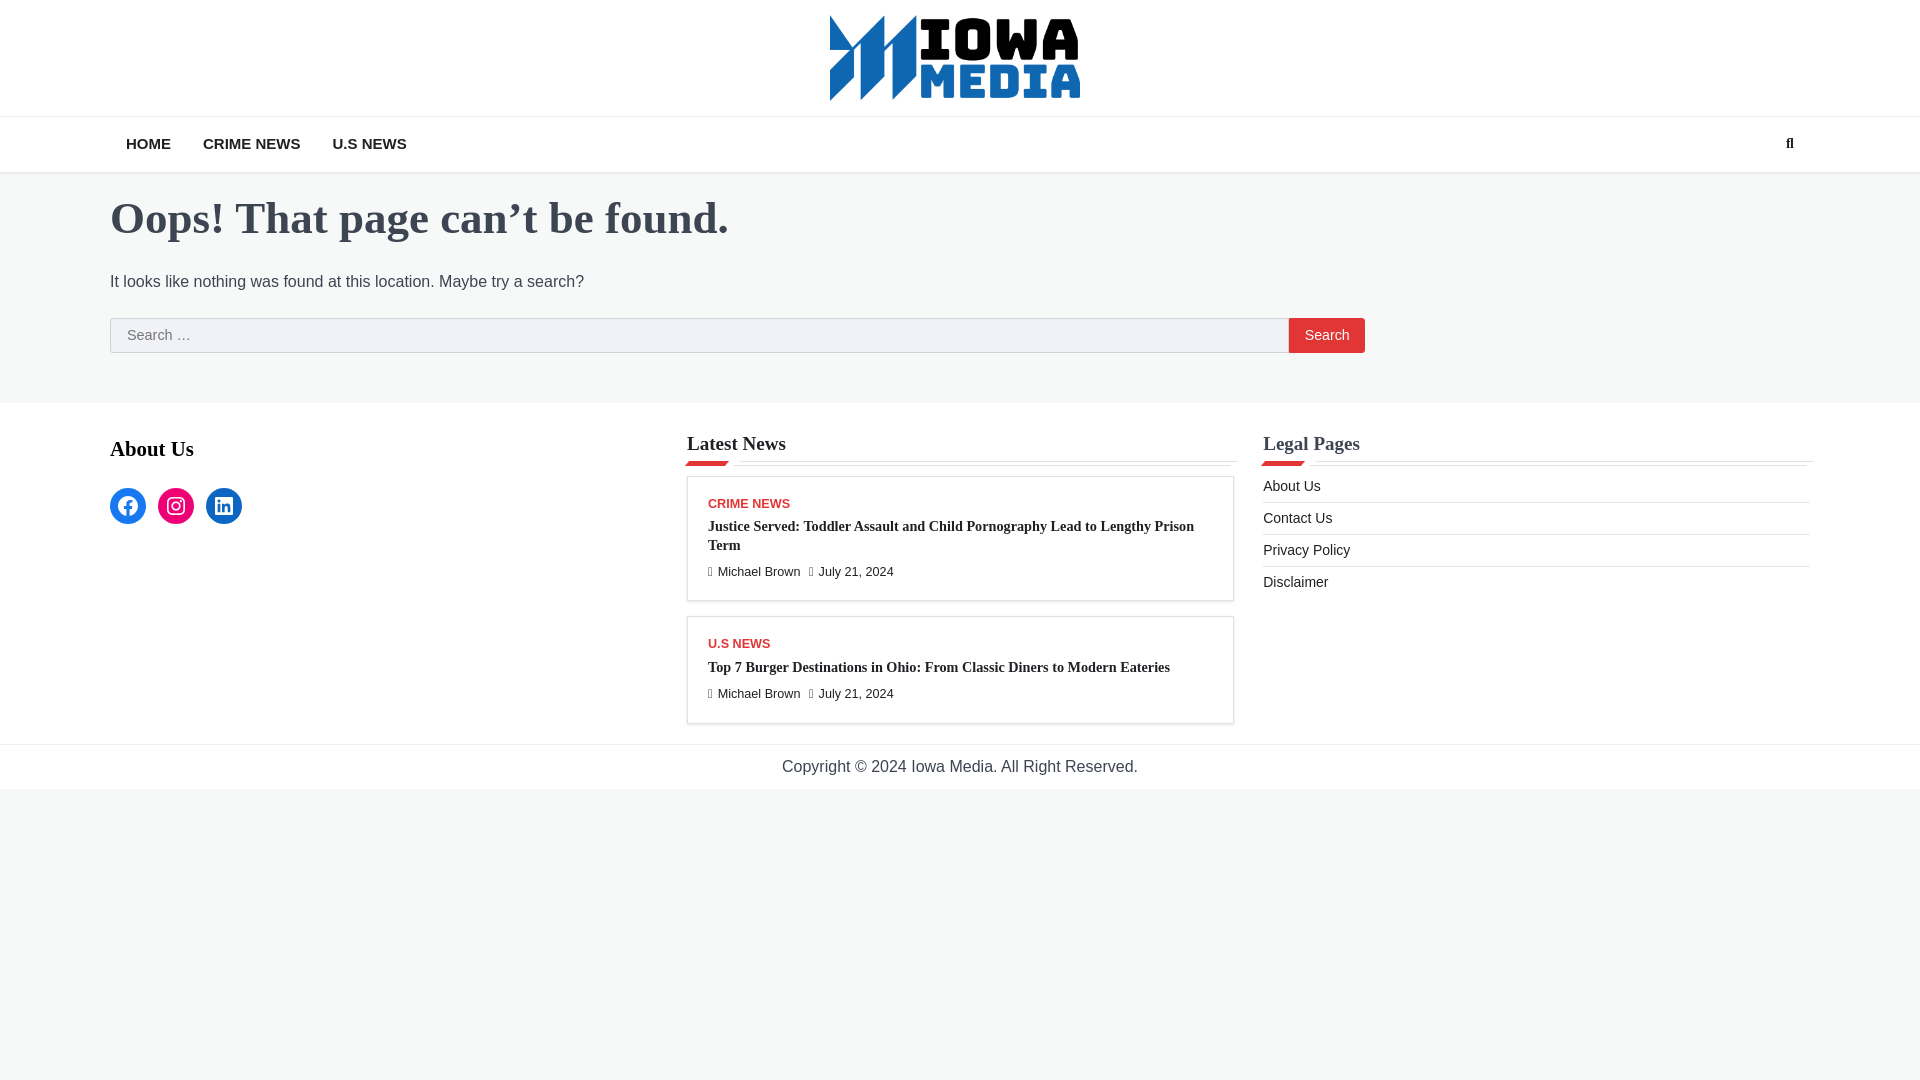 The image size is (1920, 1080). What do you see at coordinates (175, 506) in the screenshot?
I see `Instagram` at bounding box center [175, 506].